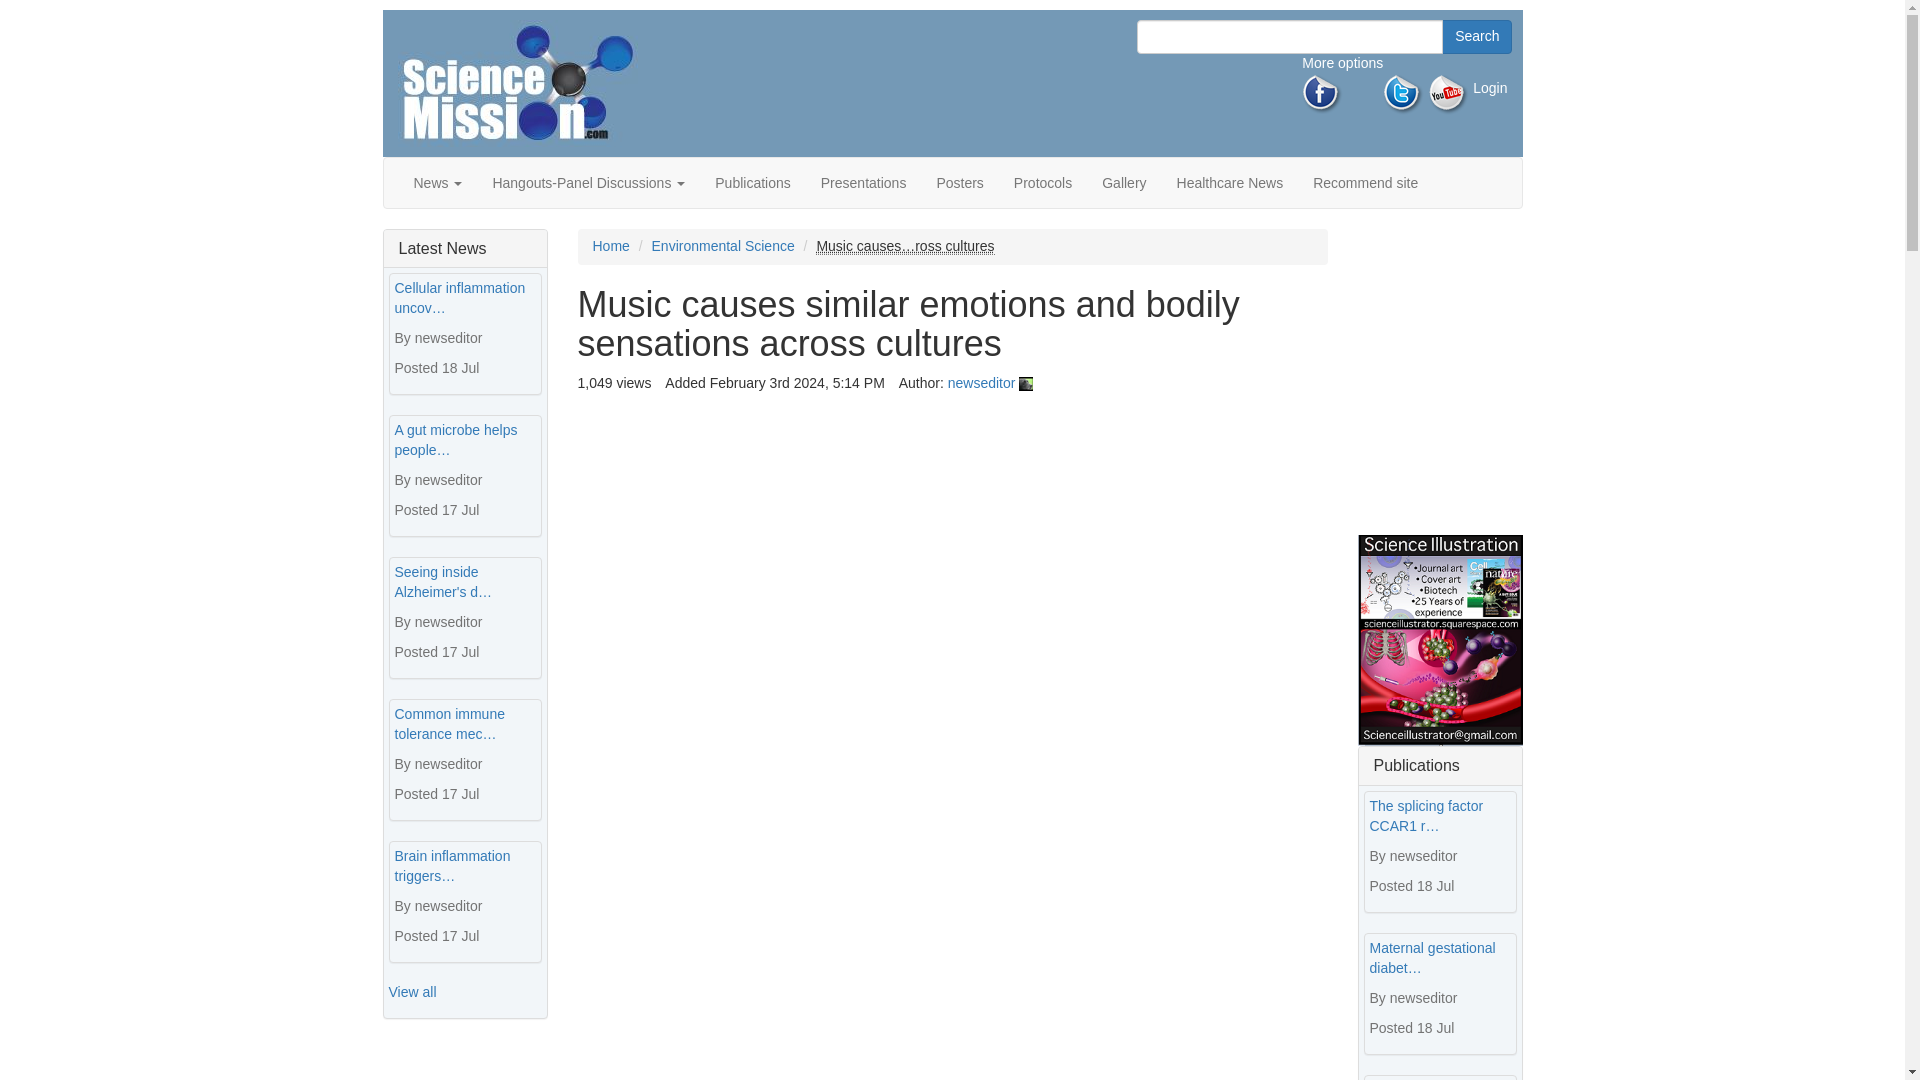 The width and height of the screenshot is (1920, 1080). I want to click on Front page, so click(517, 83).